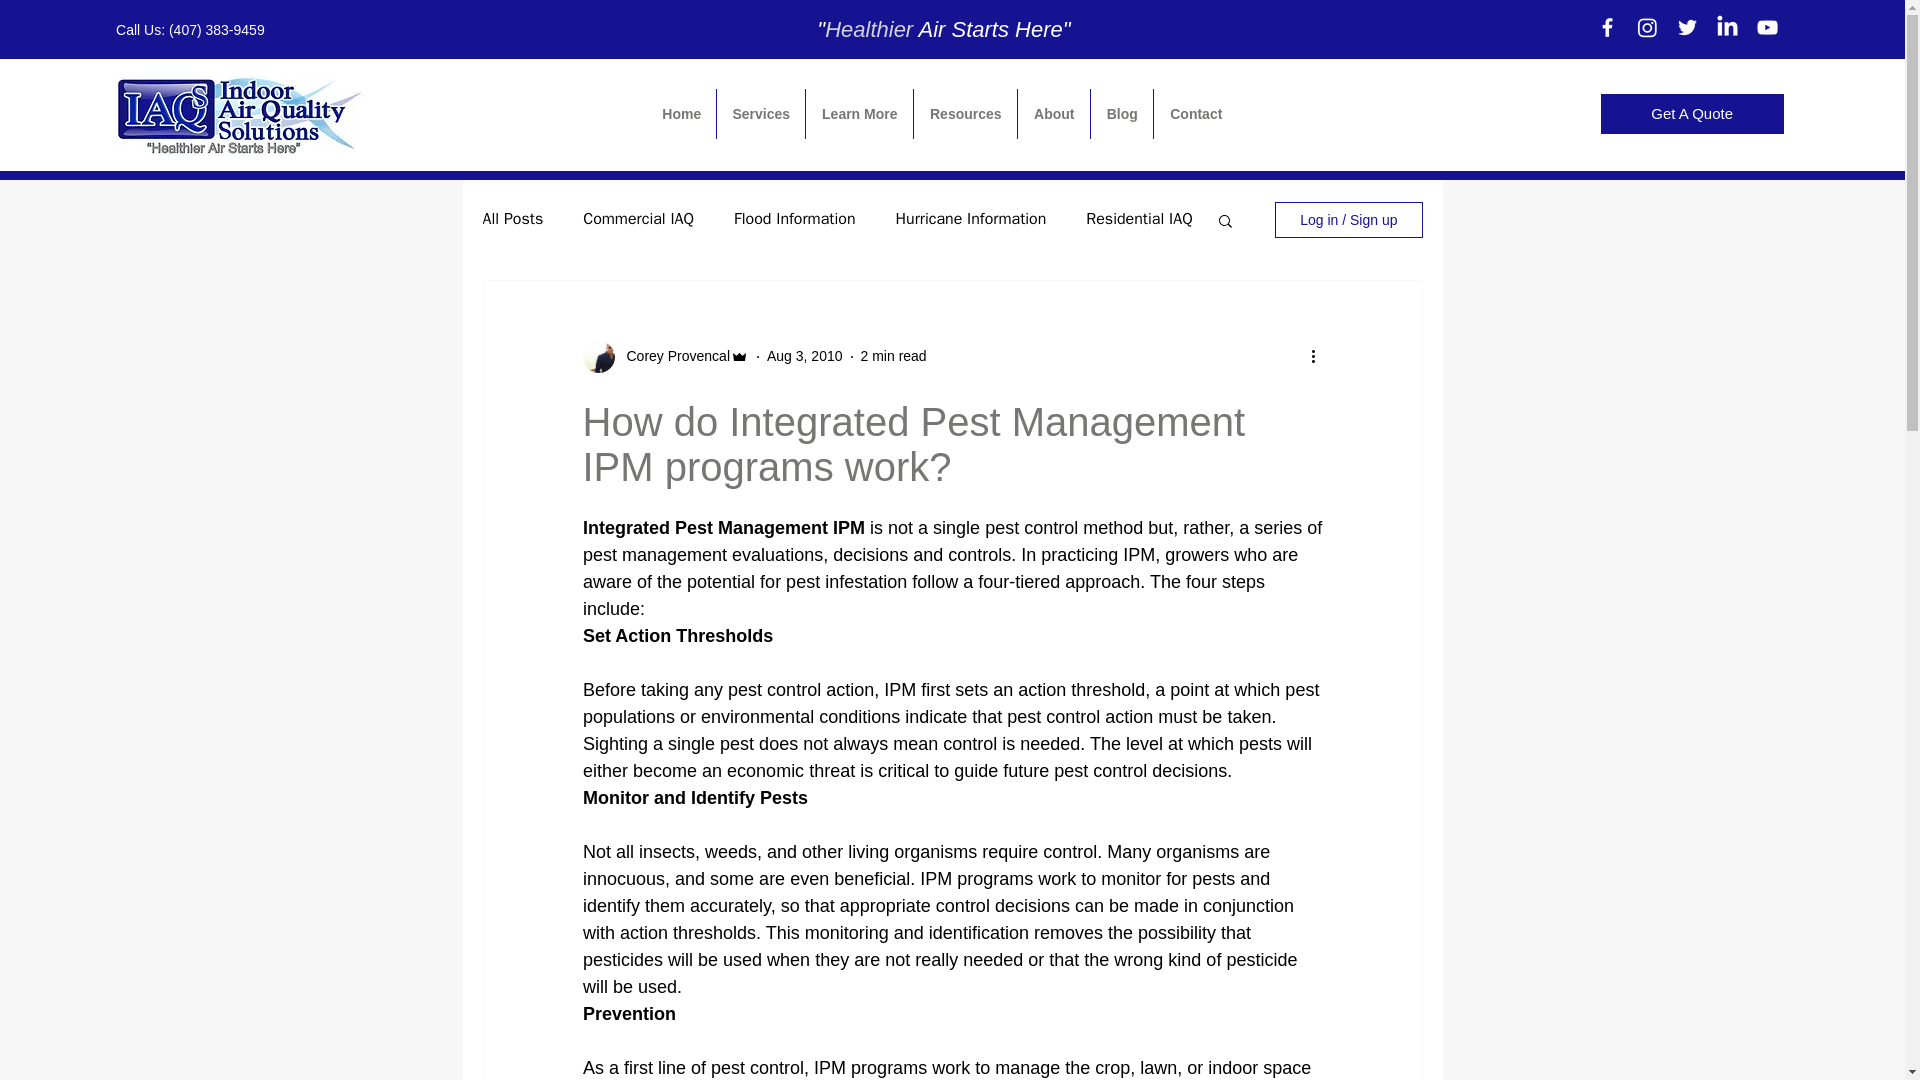  What do you see at coordinates (971, 220) in the screenshot?
I see `Hurricane Information` at bounding box center [971, 220].